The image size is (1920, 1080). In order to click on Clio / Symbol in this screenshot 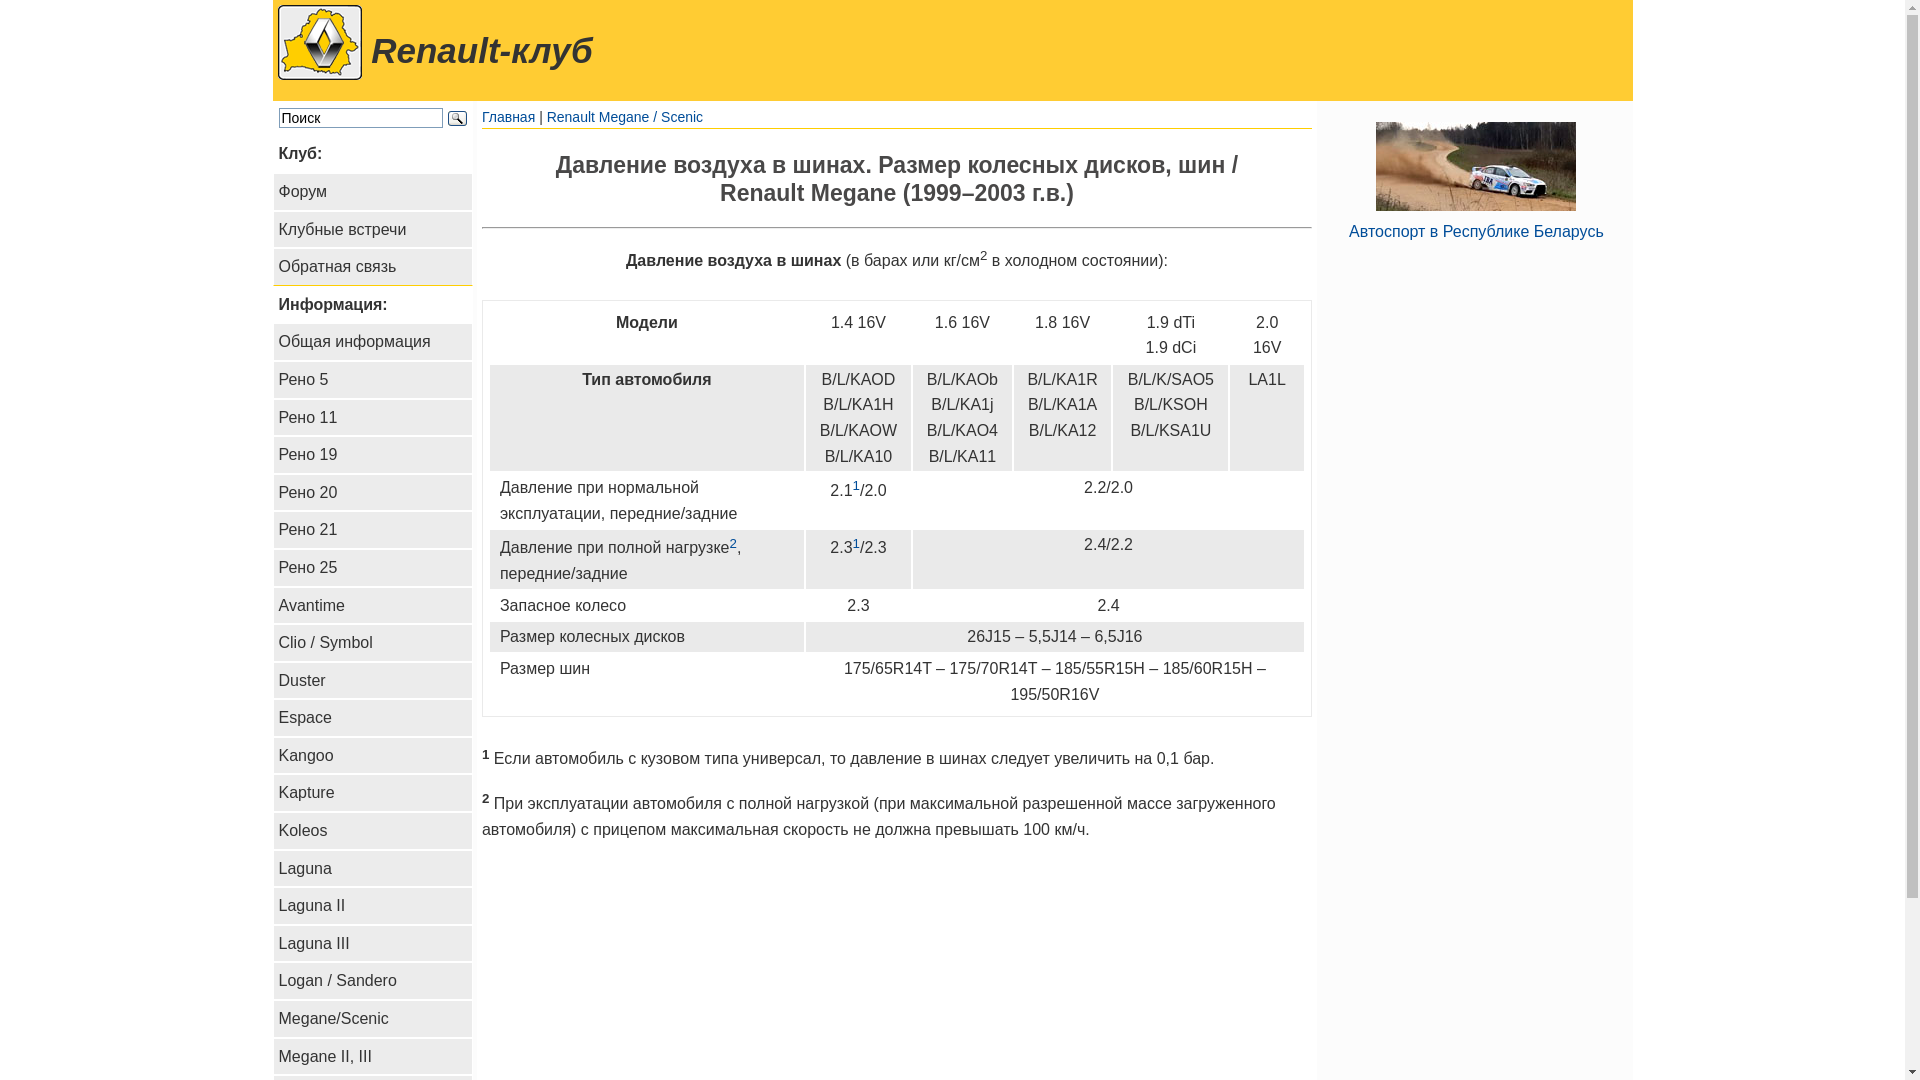, I will do `click(372, 643)`.